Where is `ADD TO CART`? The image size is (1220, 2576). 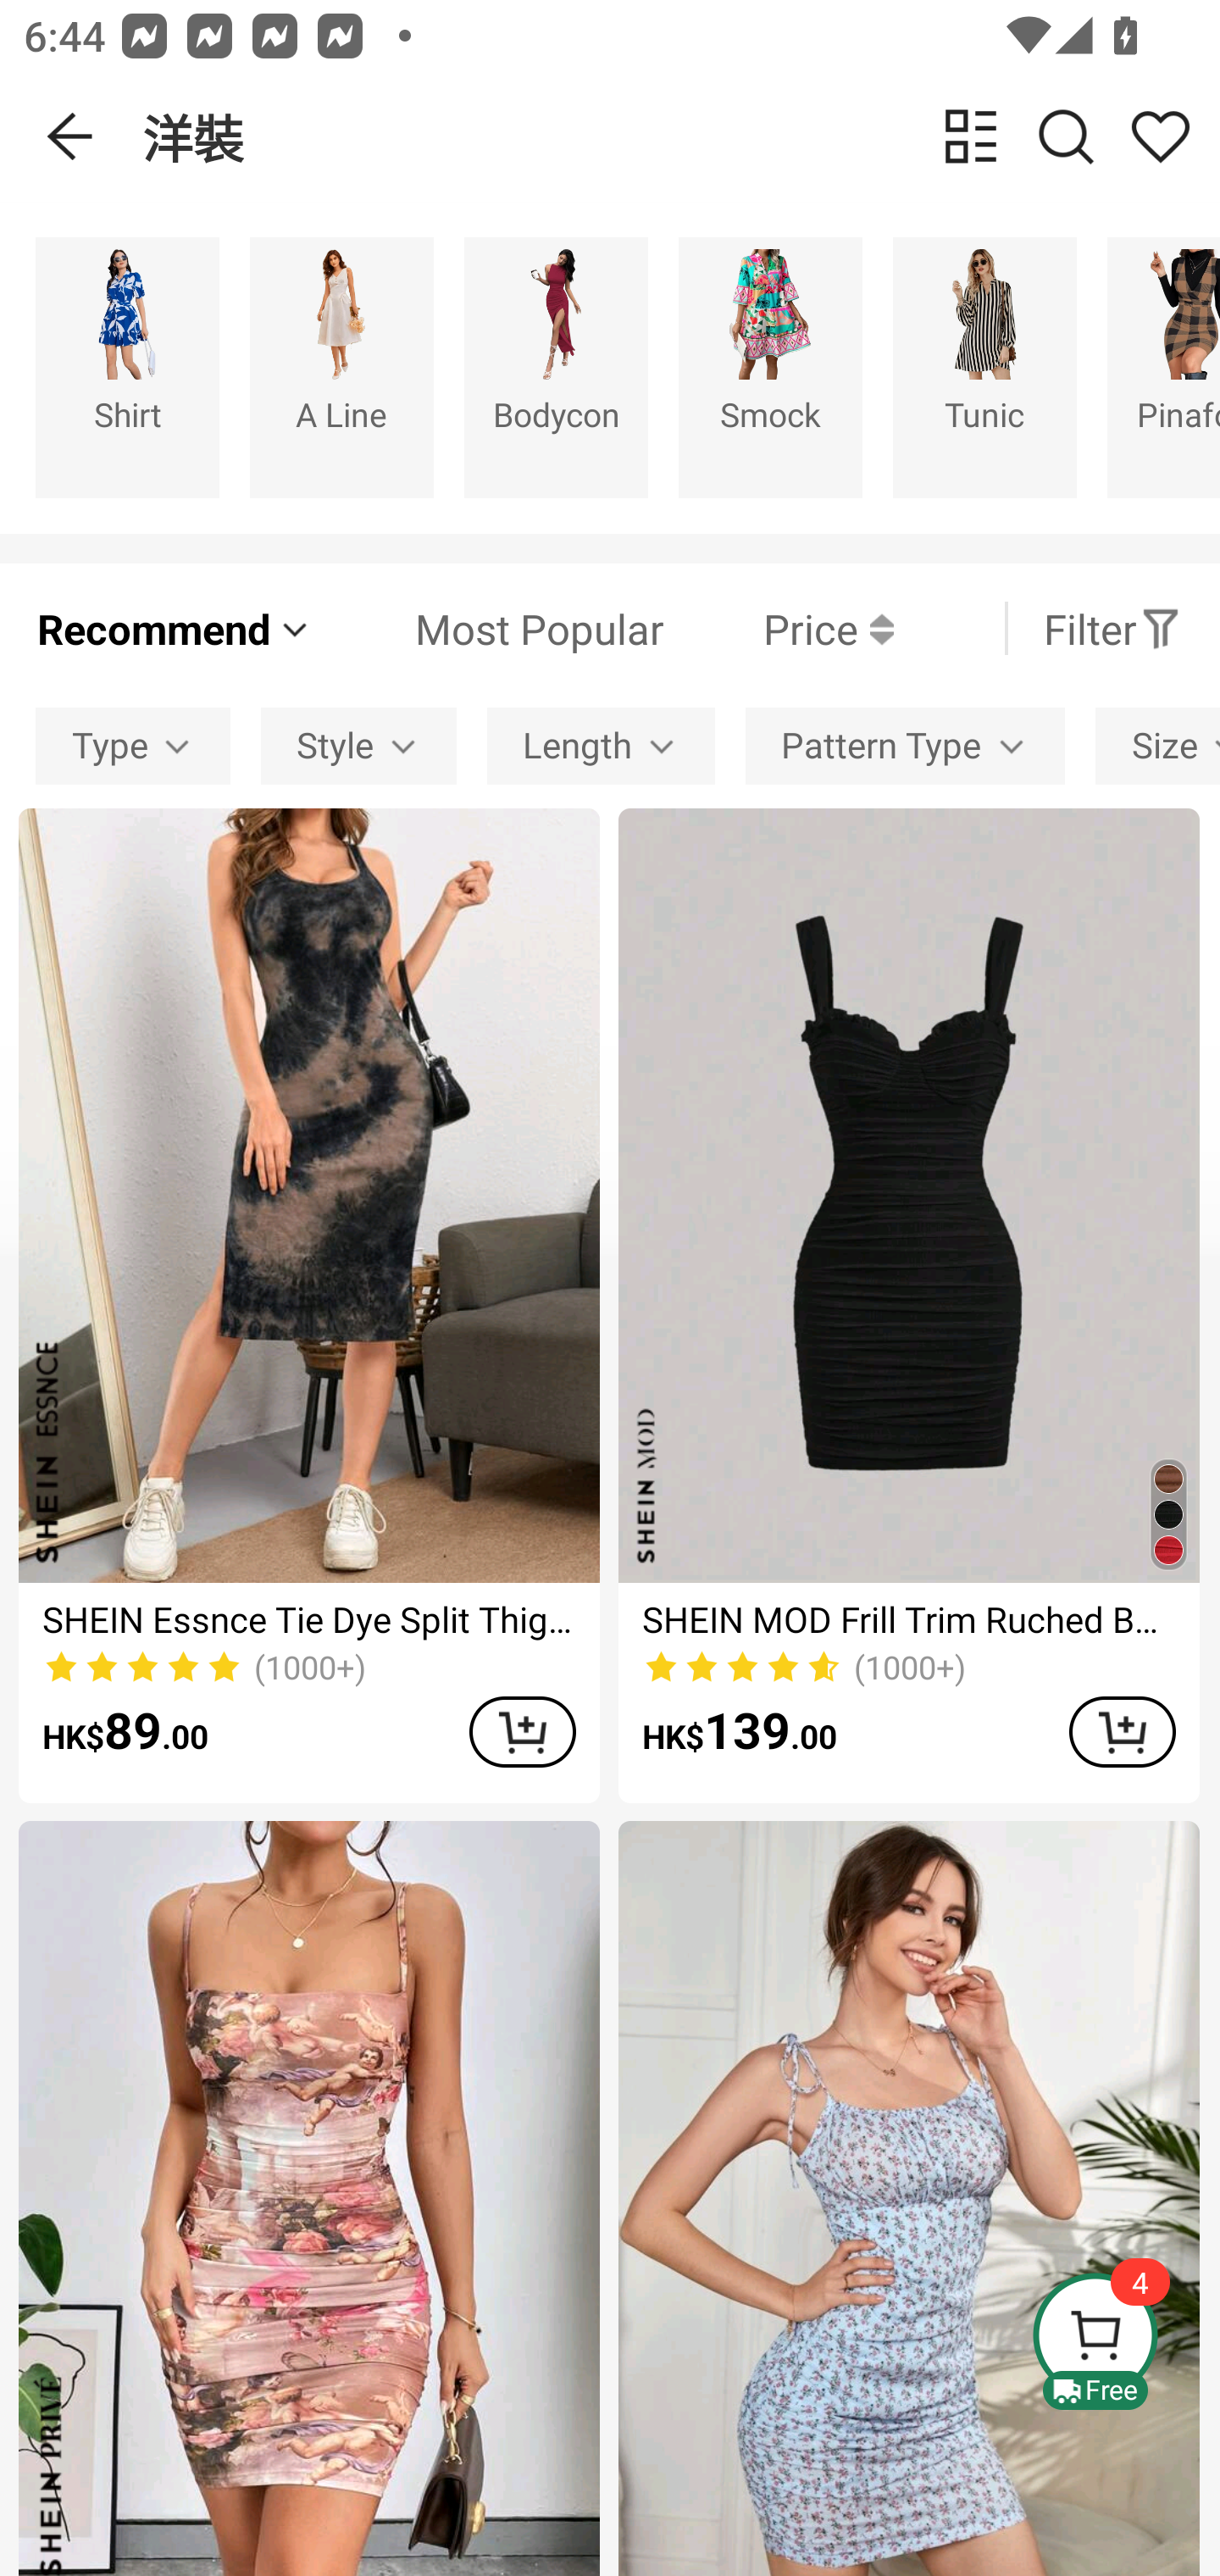 ADD TO CART is located at coordinates (1122, 1732).